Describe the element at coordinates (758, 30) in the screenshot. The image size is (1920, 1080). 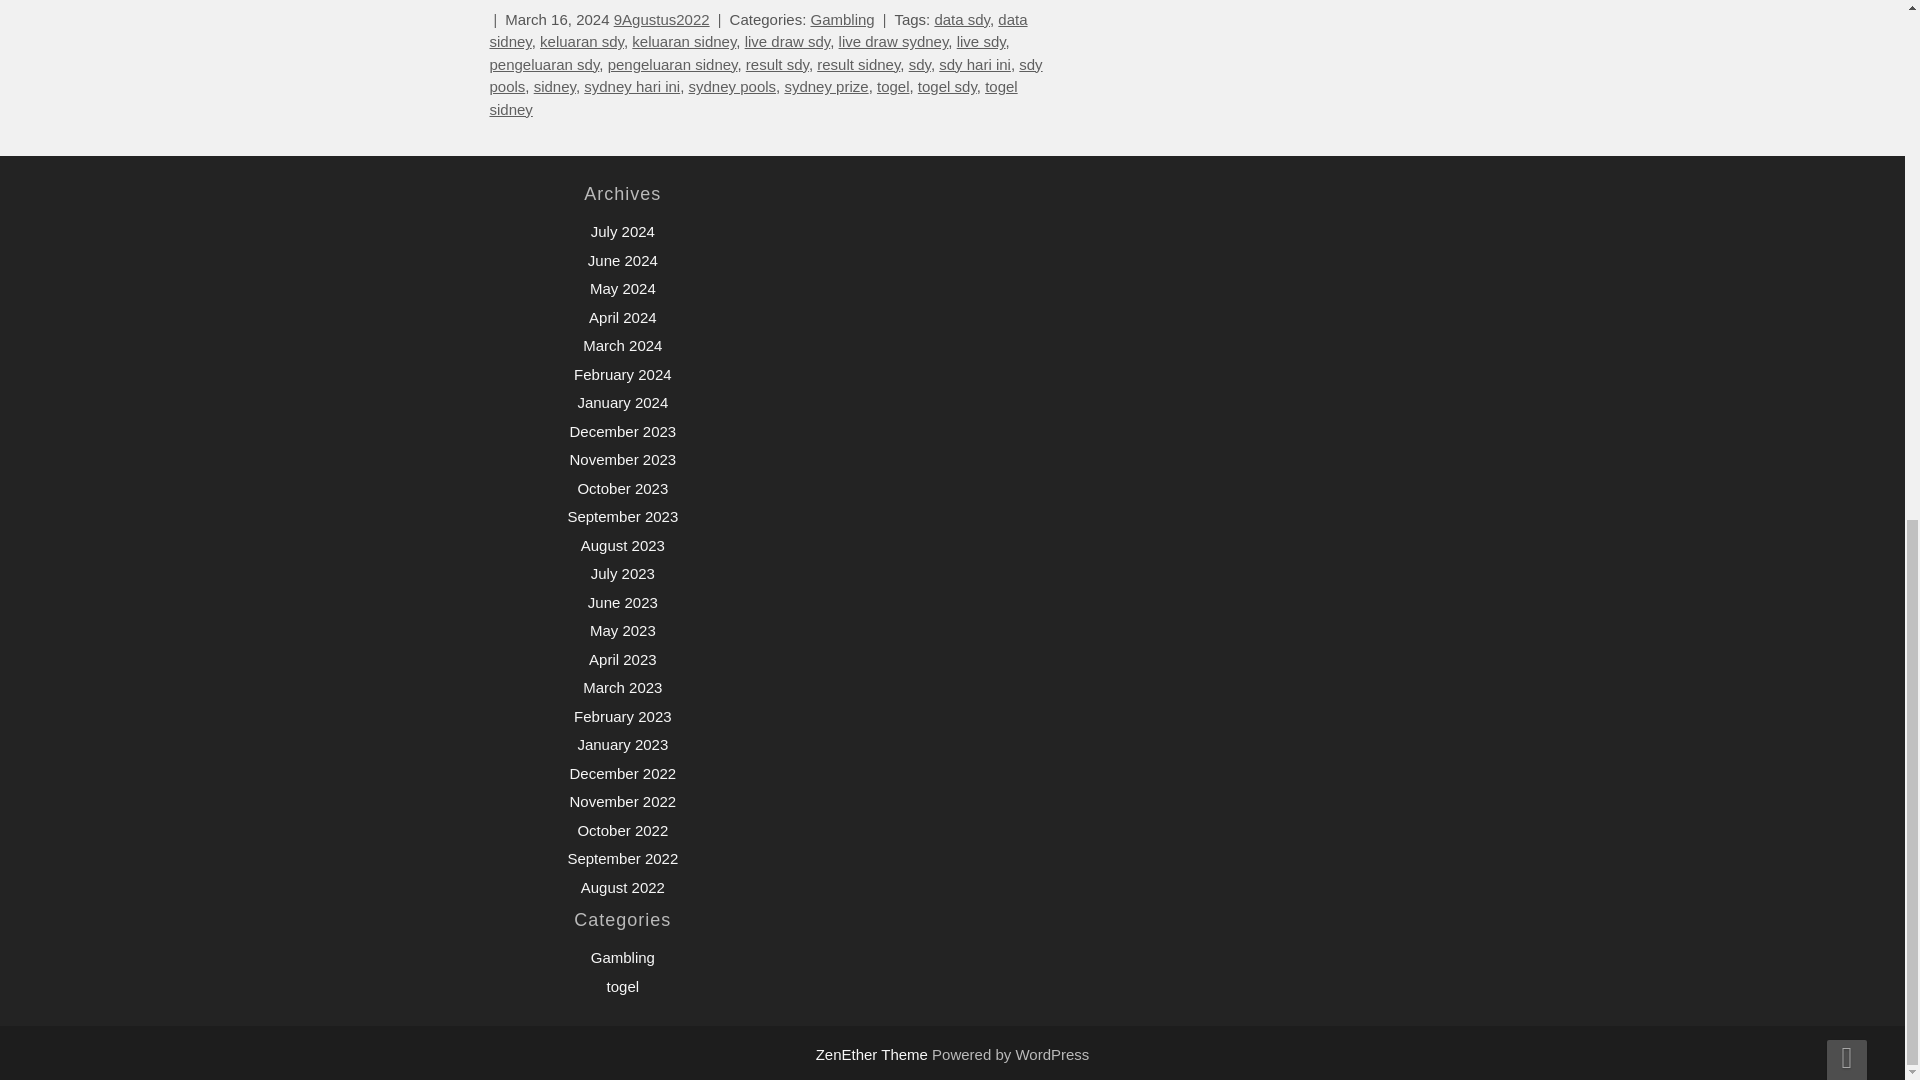
I see `data sidney` at that location.